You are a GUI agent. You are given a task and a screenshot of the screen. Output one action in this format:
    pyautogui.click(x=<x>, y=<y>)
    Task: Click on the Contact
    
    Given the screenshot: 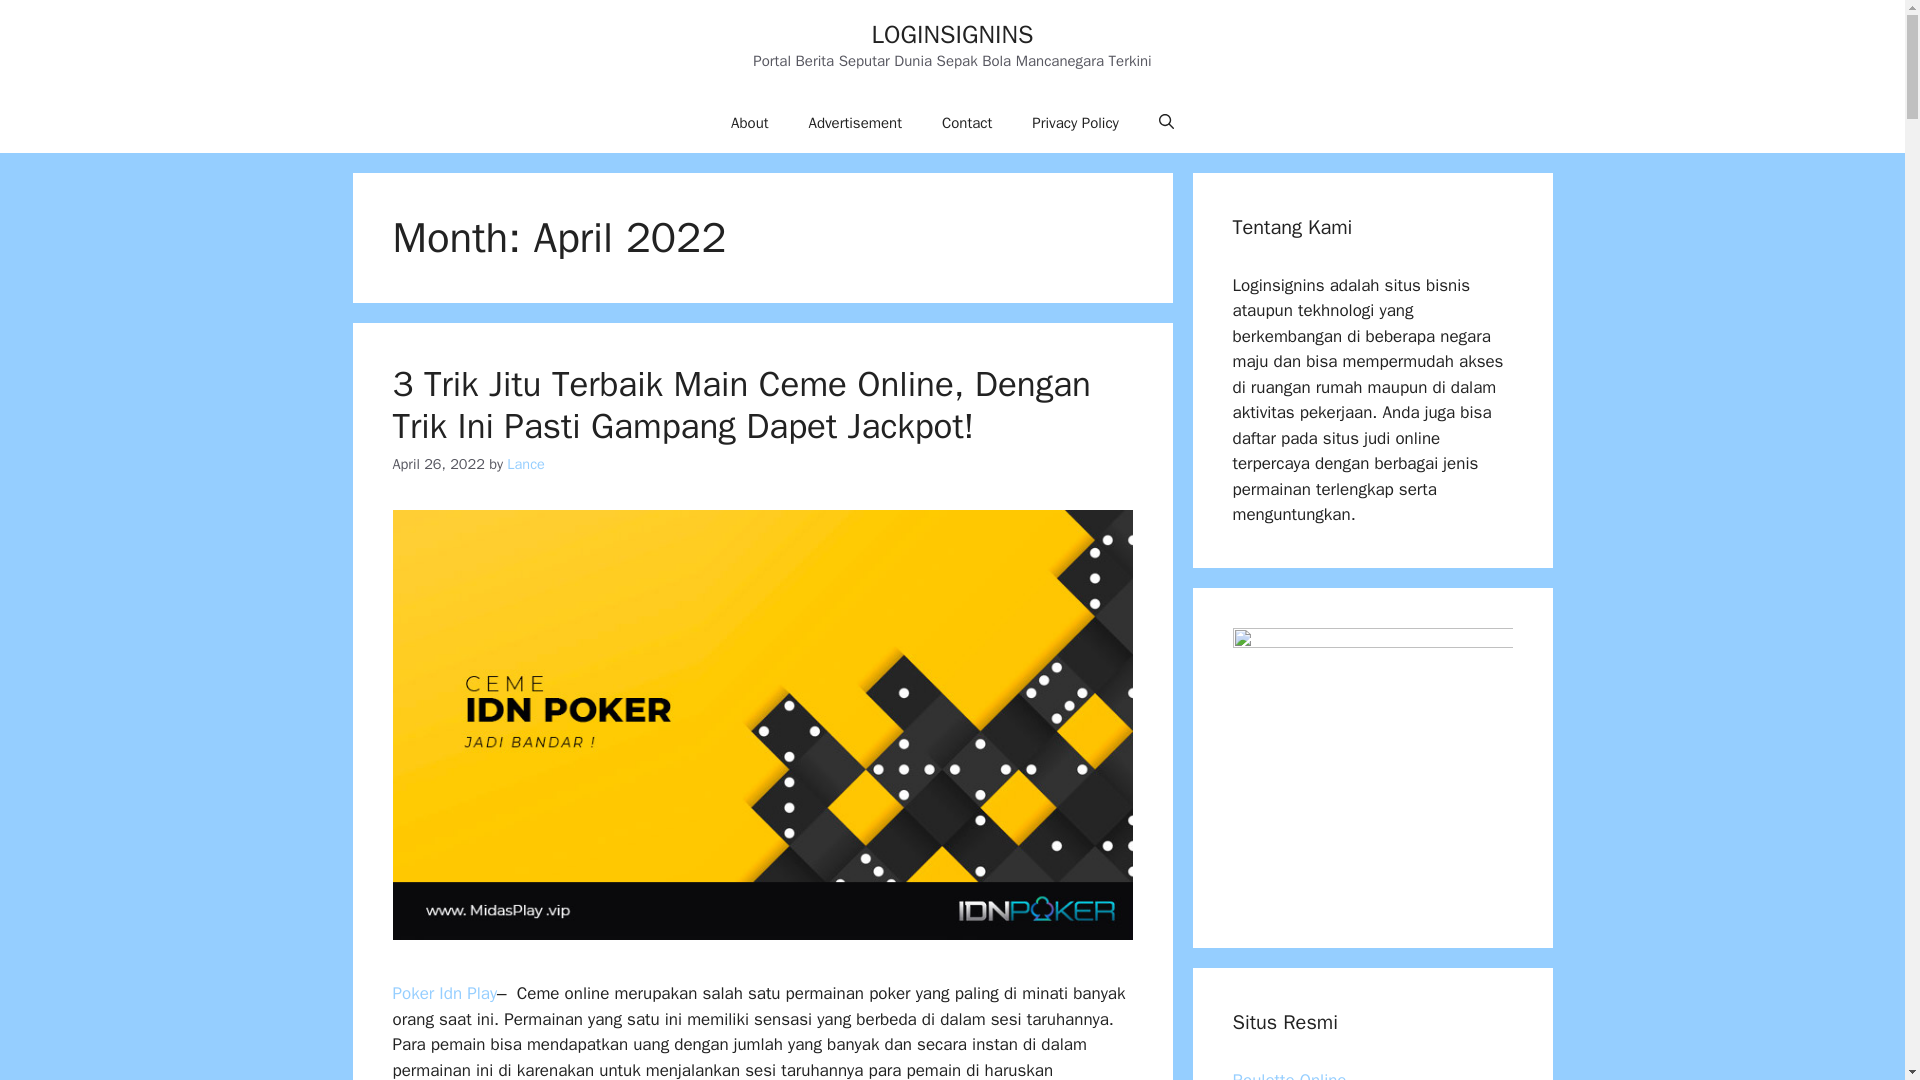 What is the action you would take?
    pyautogui.click(x=966, y=122)
    